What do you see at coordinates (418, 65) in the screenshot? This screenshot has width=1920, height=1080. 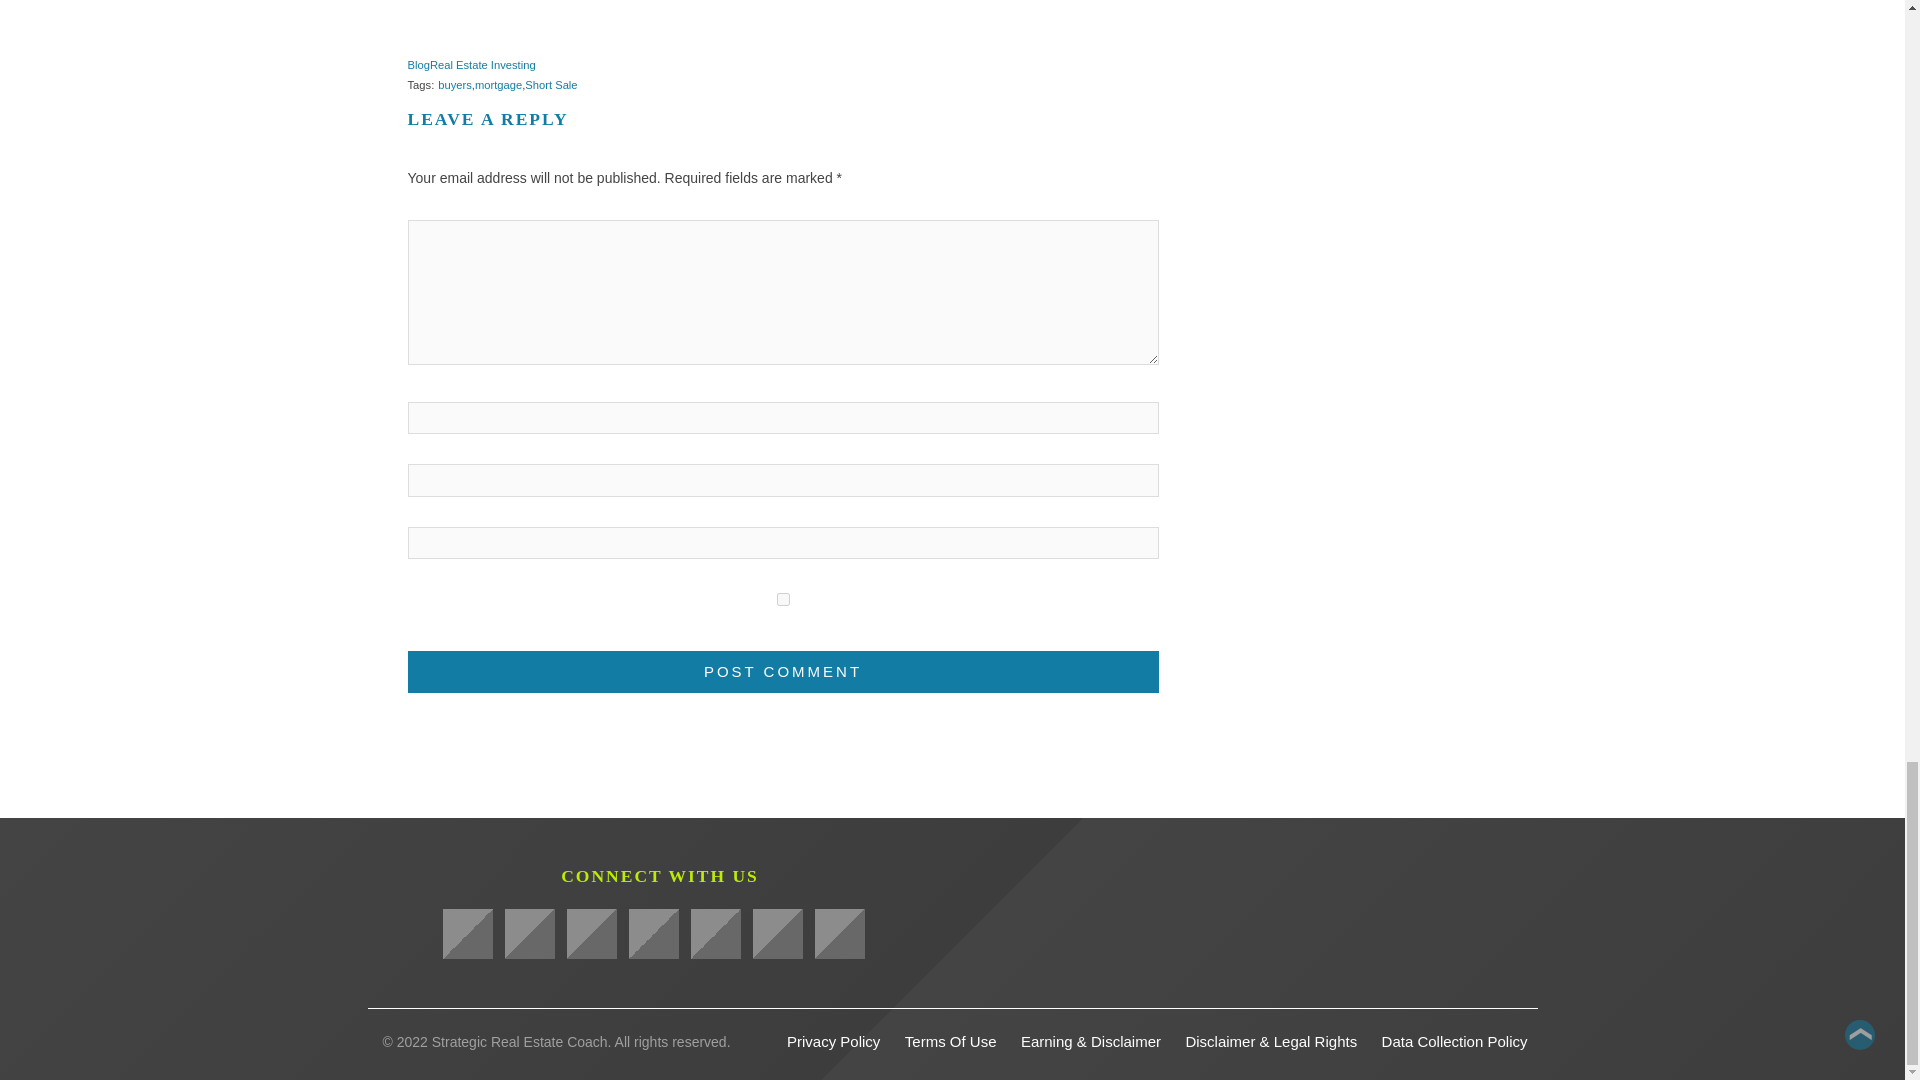 I see `Blog` at bounding box center [418, 65].